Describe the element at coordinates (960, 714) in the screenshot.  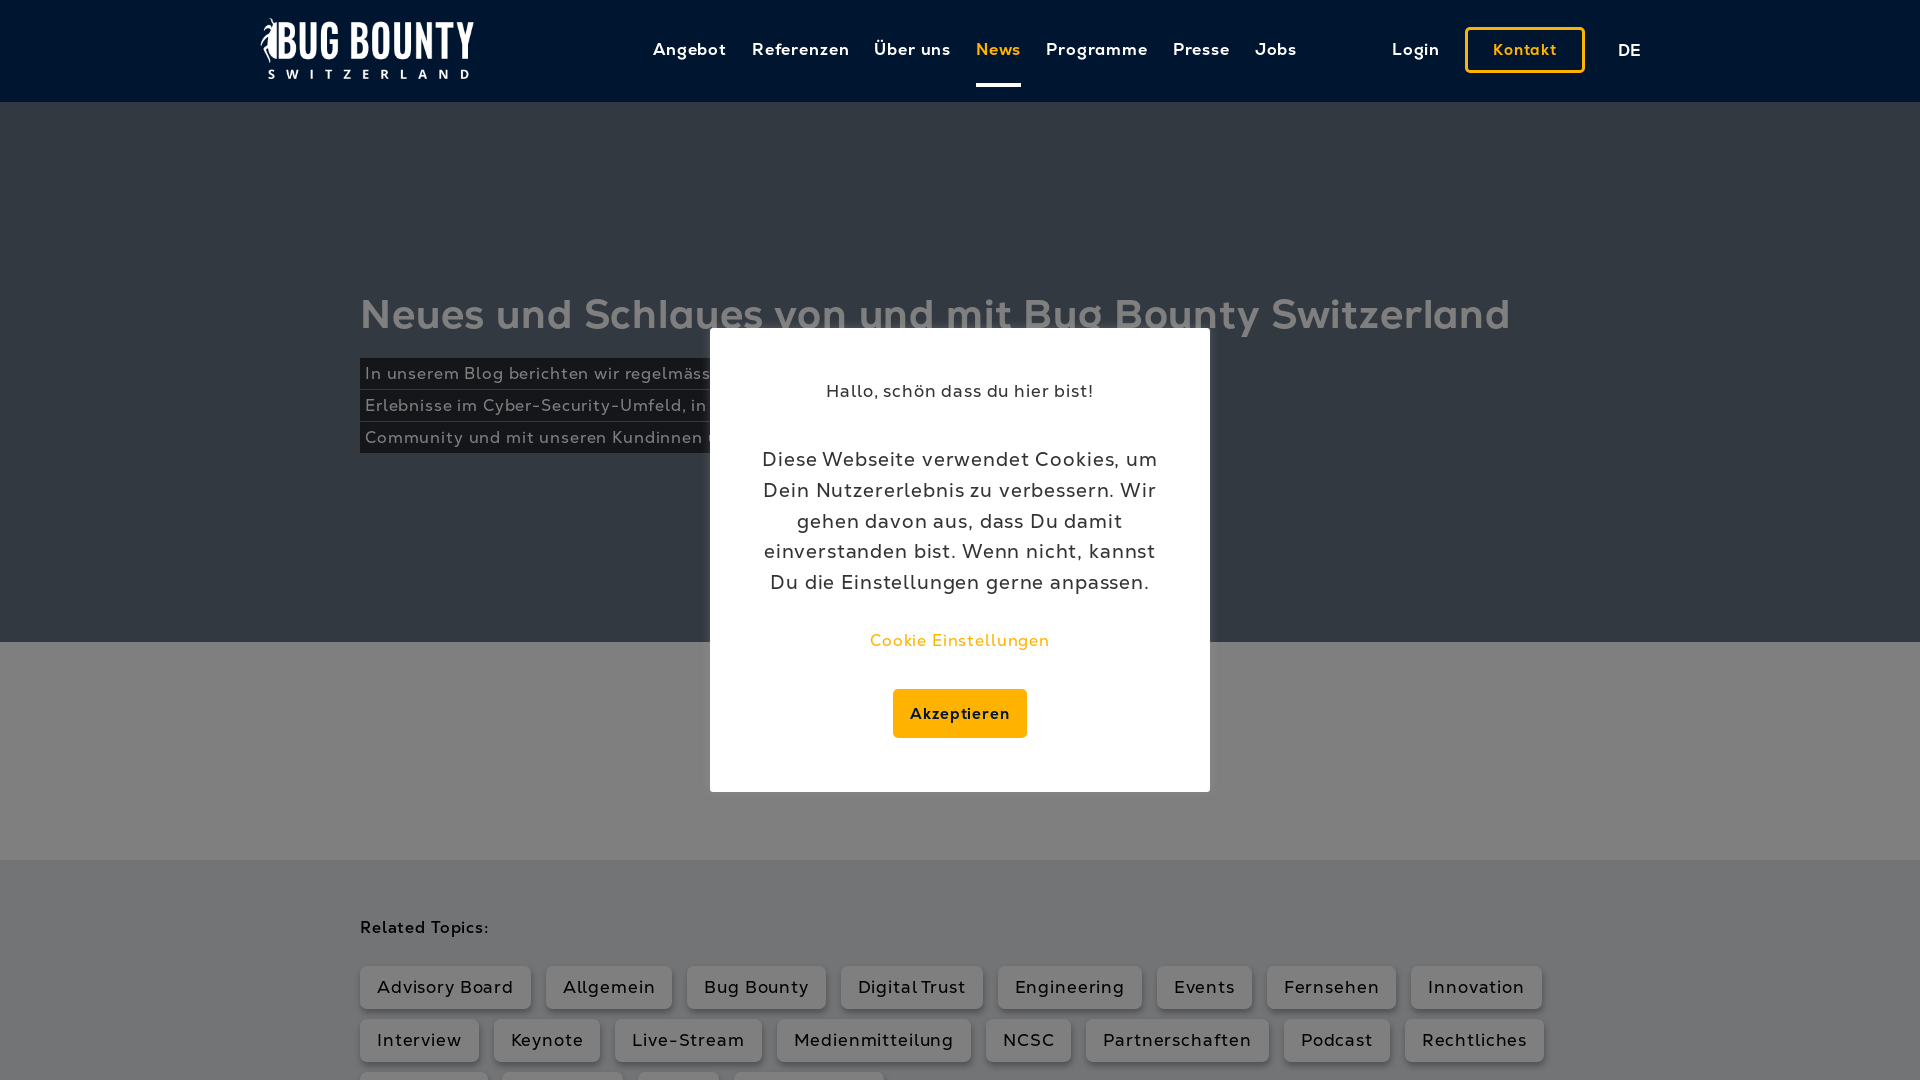
I see `Akzeptieren` at that location.